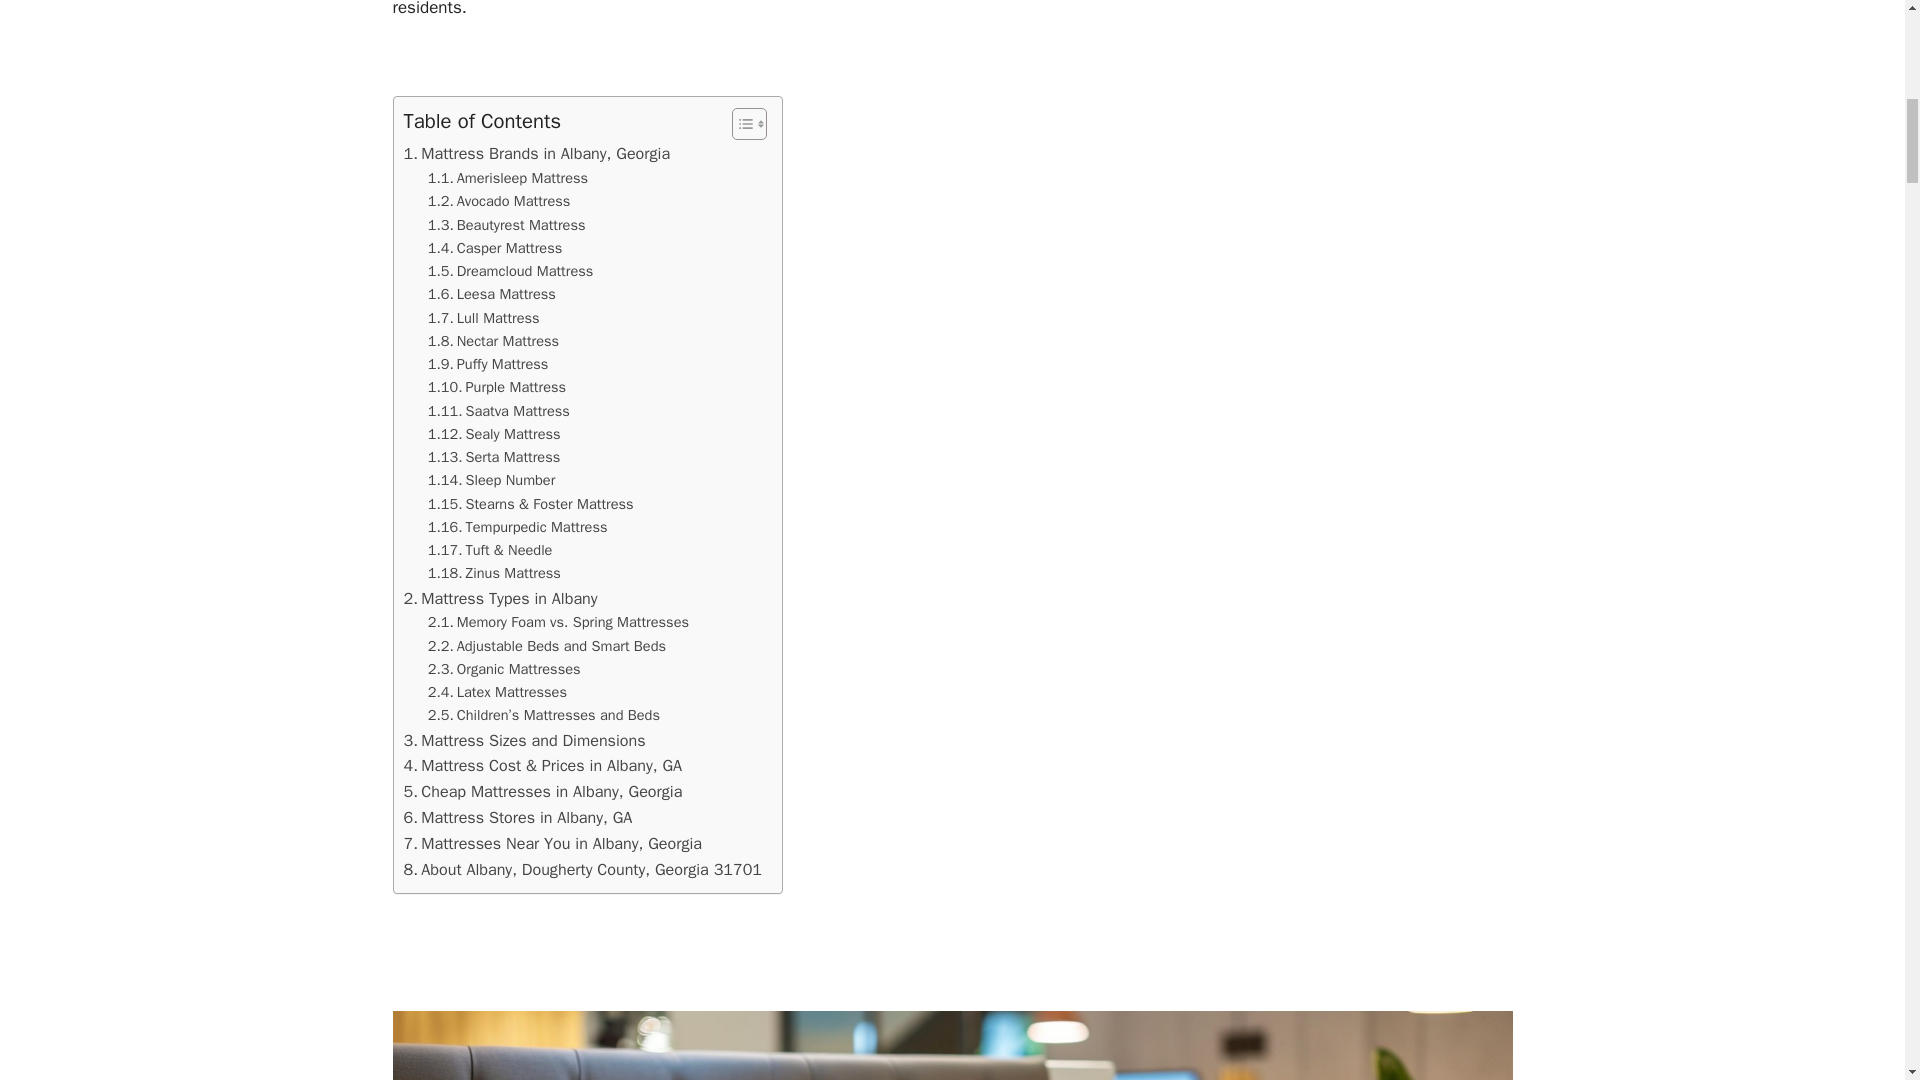 The width and height of the screenshot is (1920, 1080). What do you see at coordinates (495, 248) in the screenshot?
I see `Casper Mattress` at bounding box center [495, 248].